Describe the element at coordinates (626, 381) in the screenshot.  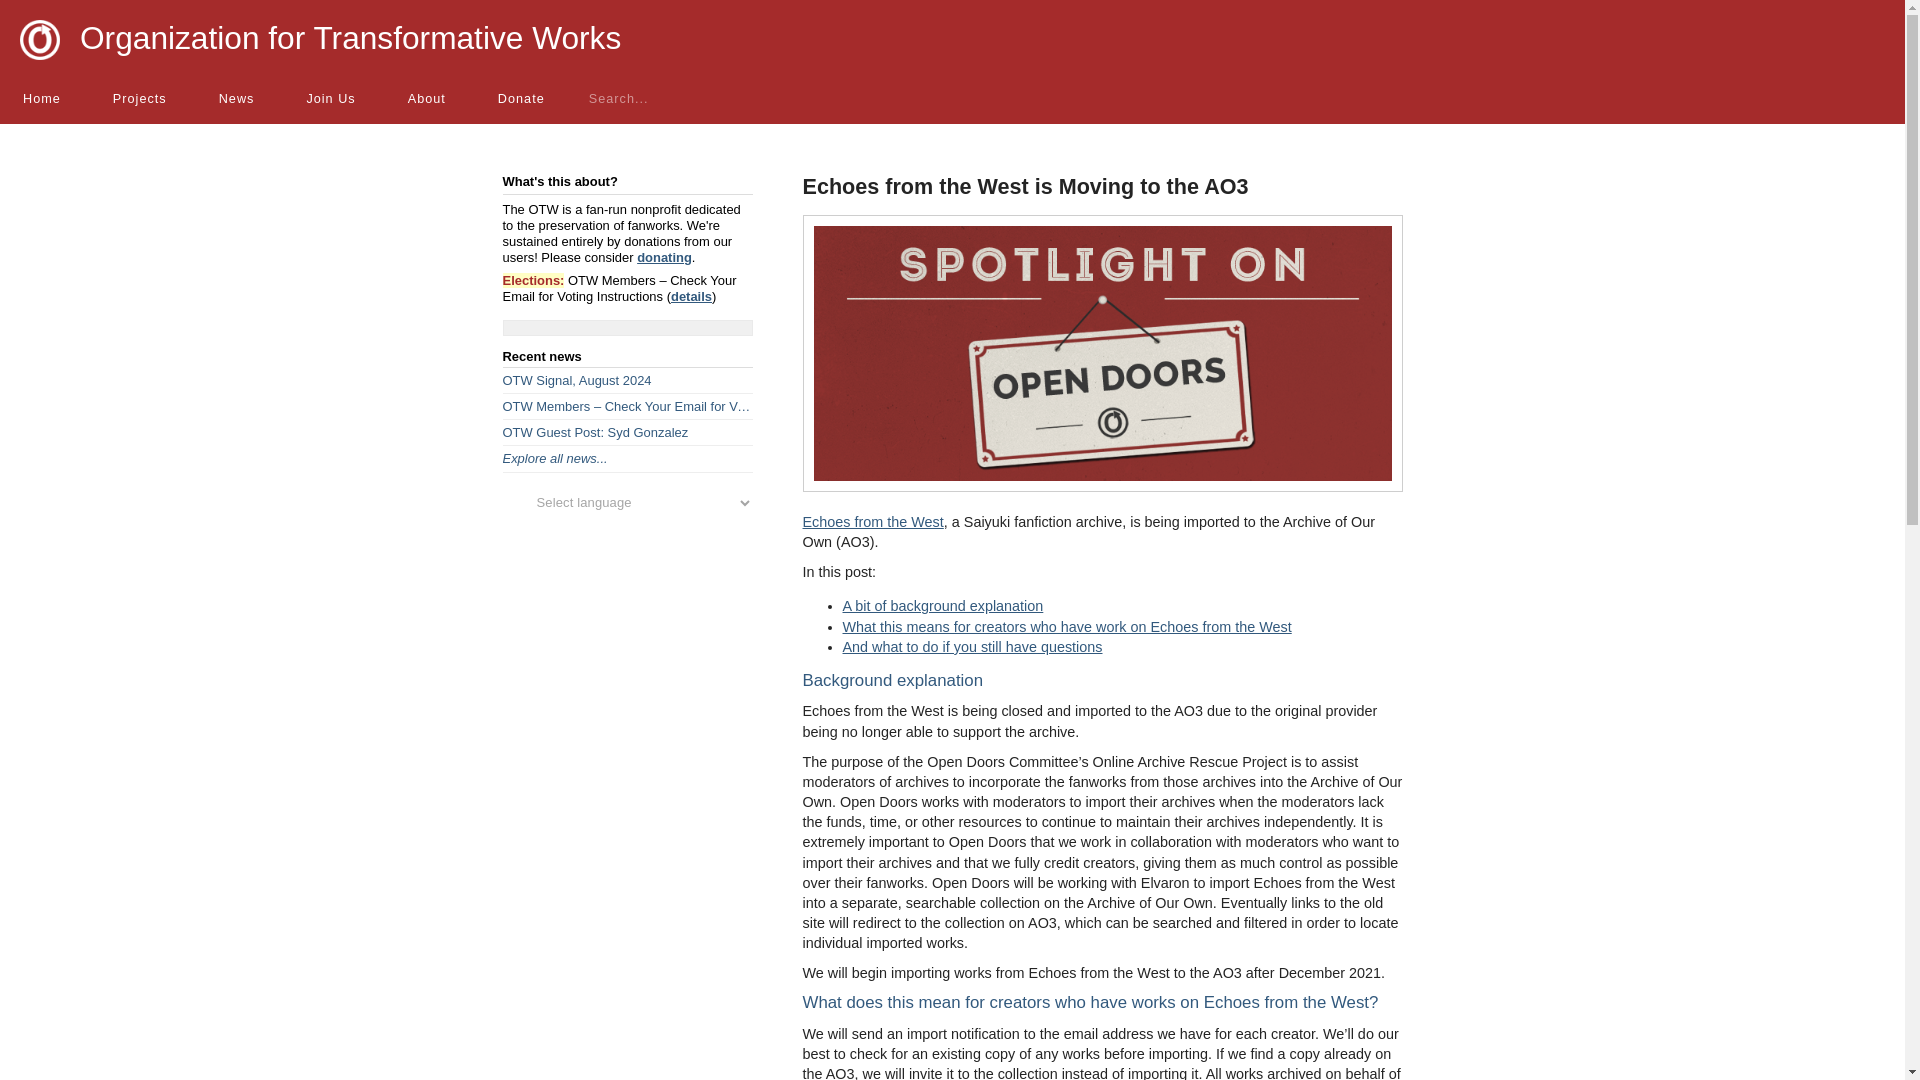
I see `OTW Signal, August 2024` at that location.